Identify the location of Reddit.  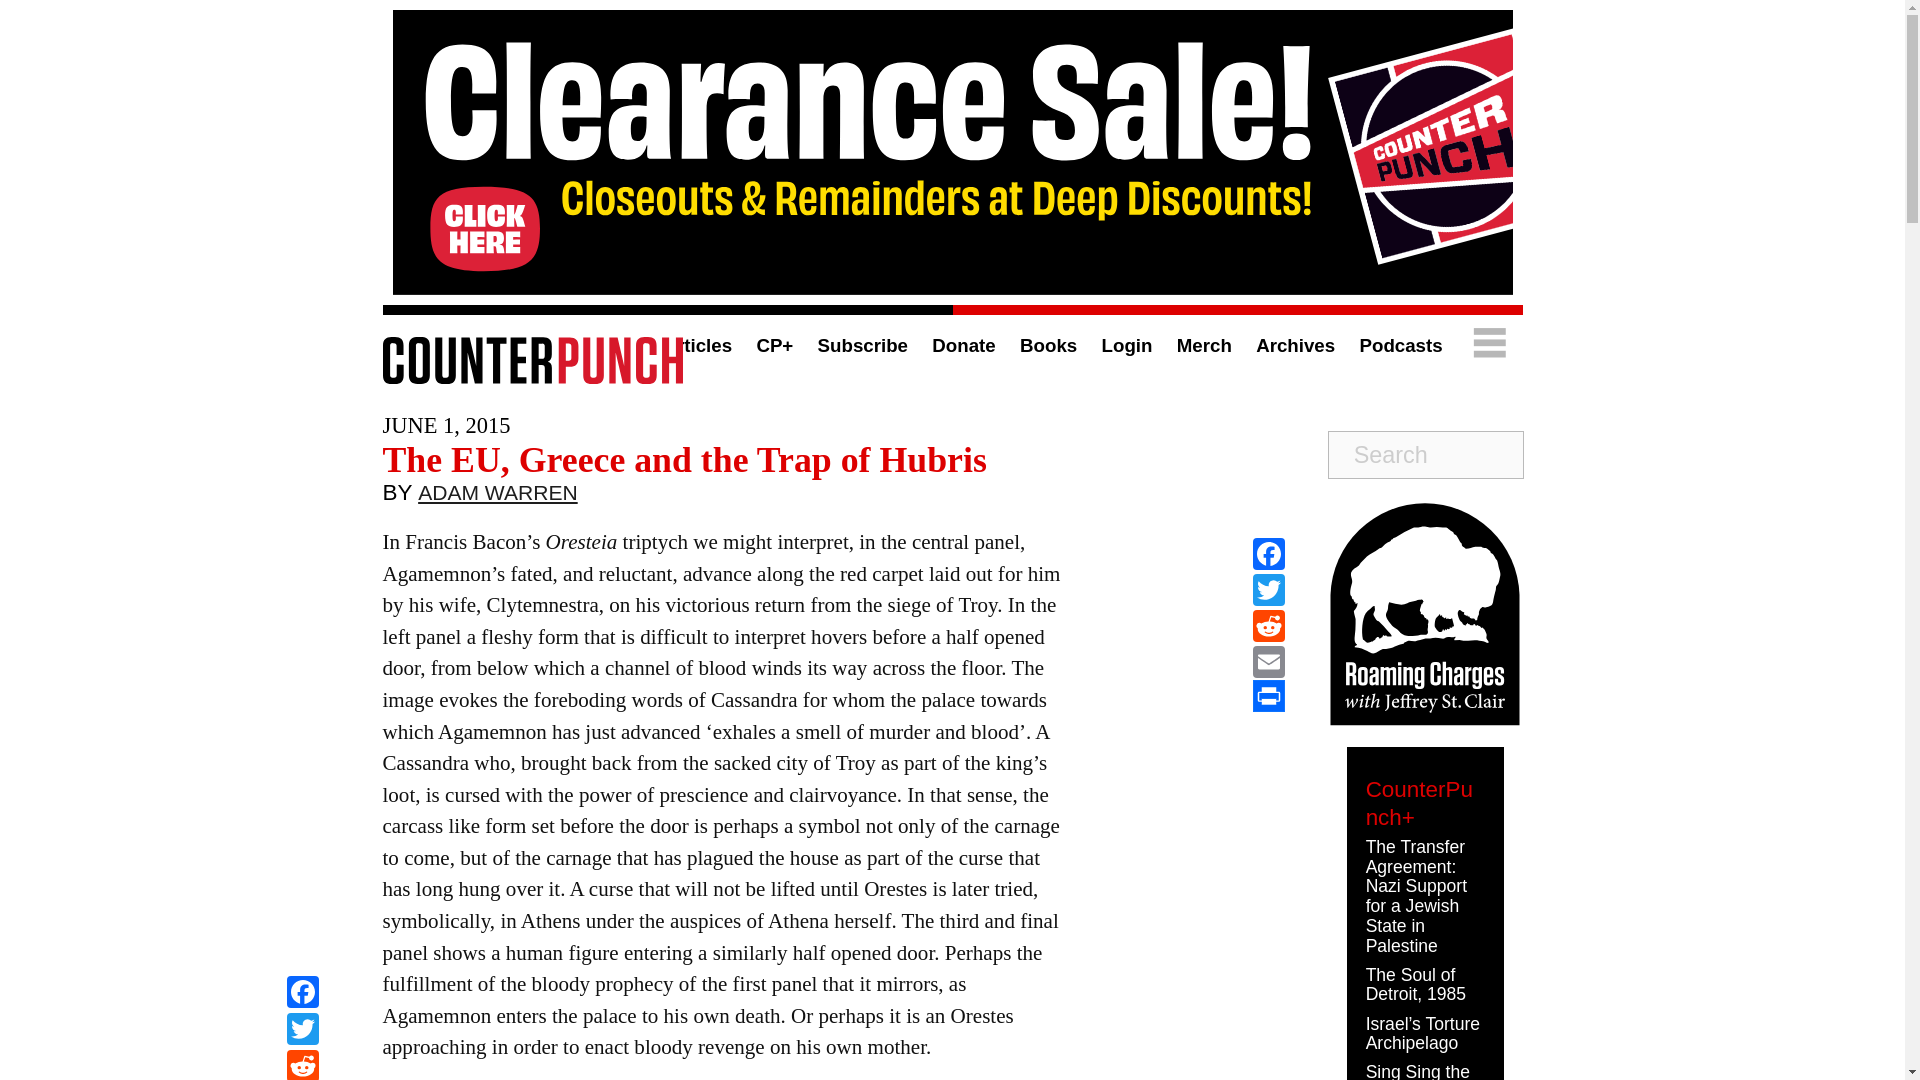
(302, 1064).